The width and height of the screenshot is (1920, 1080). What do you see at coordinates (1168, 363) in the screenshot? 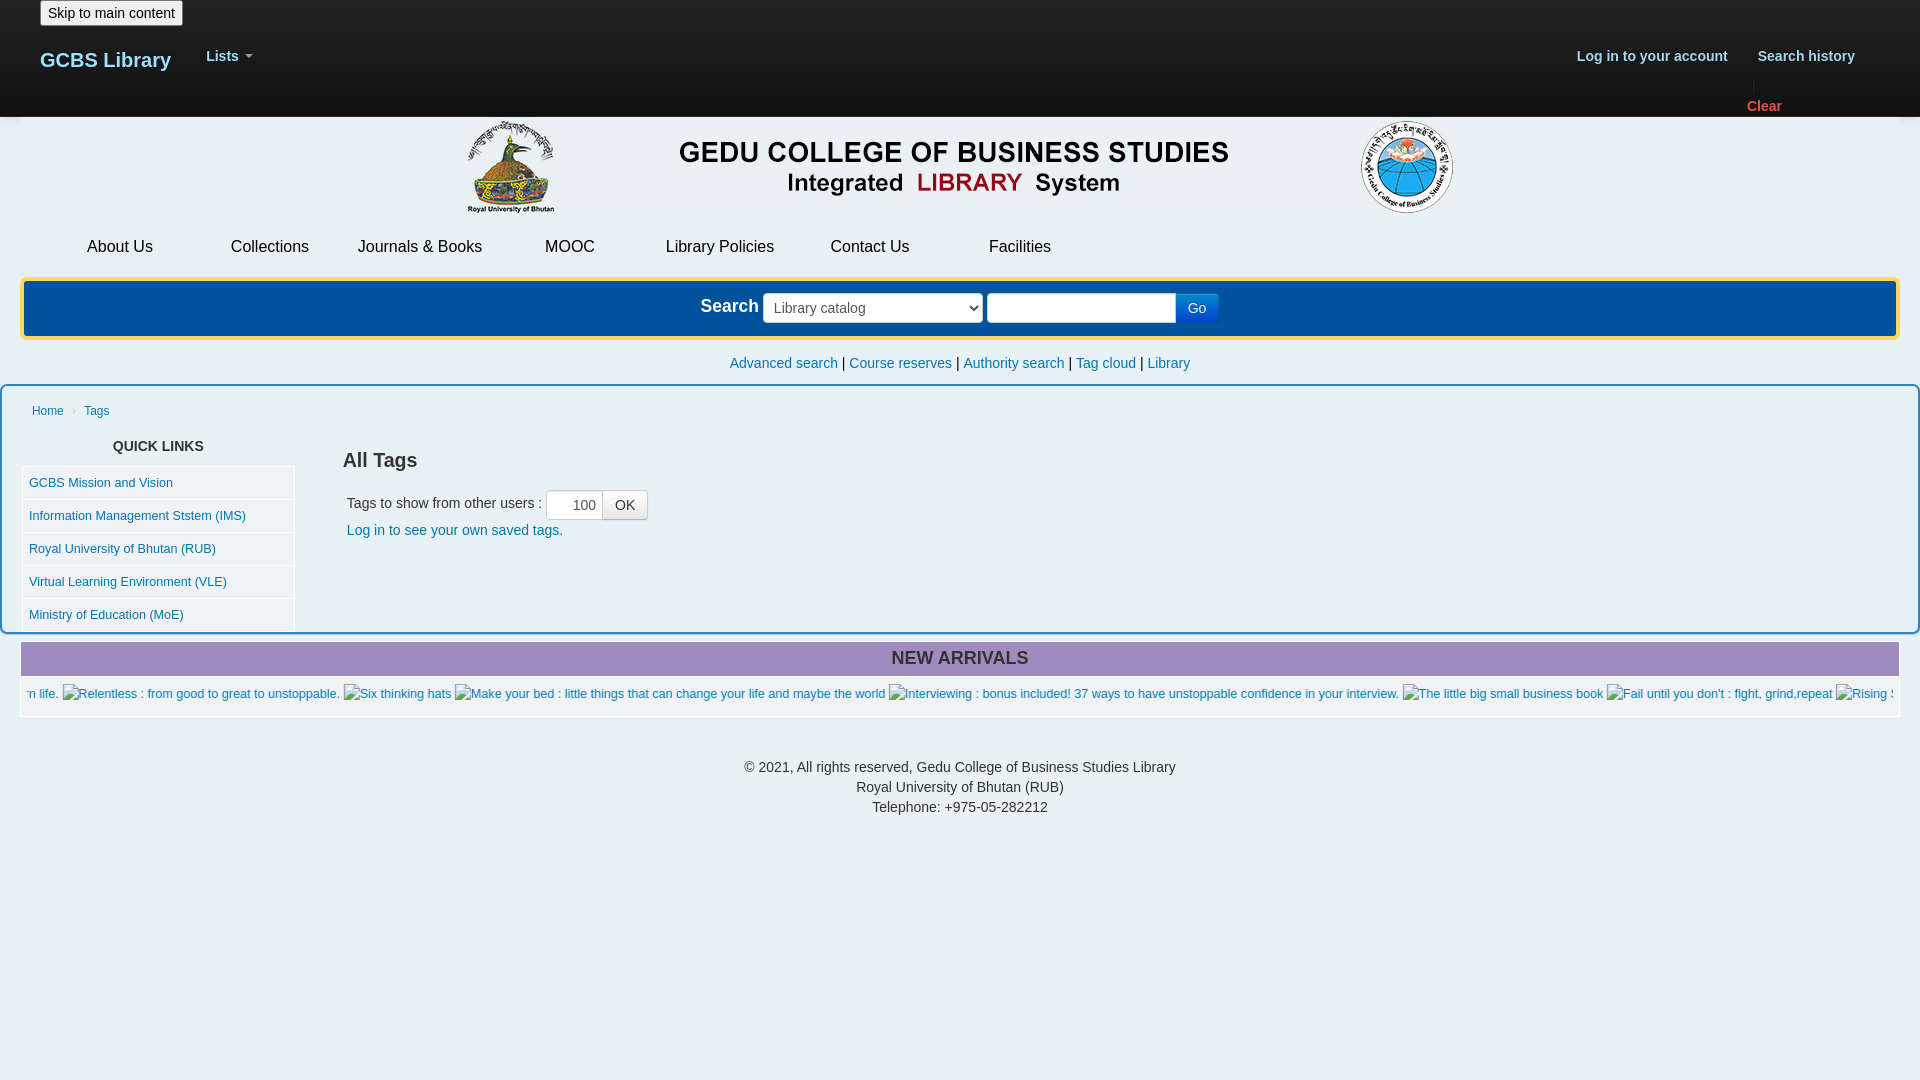
I see `Library` at bounding box center [1168, 363].